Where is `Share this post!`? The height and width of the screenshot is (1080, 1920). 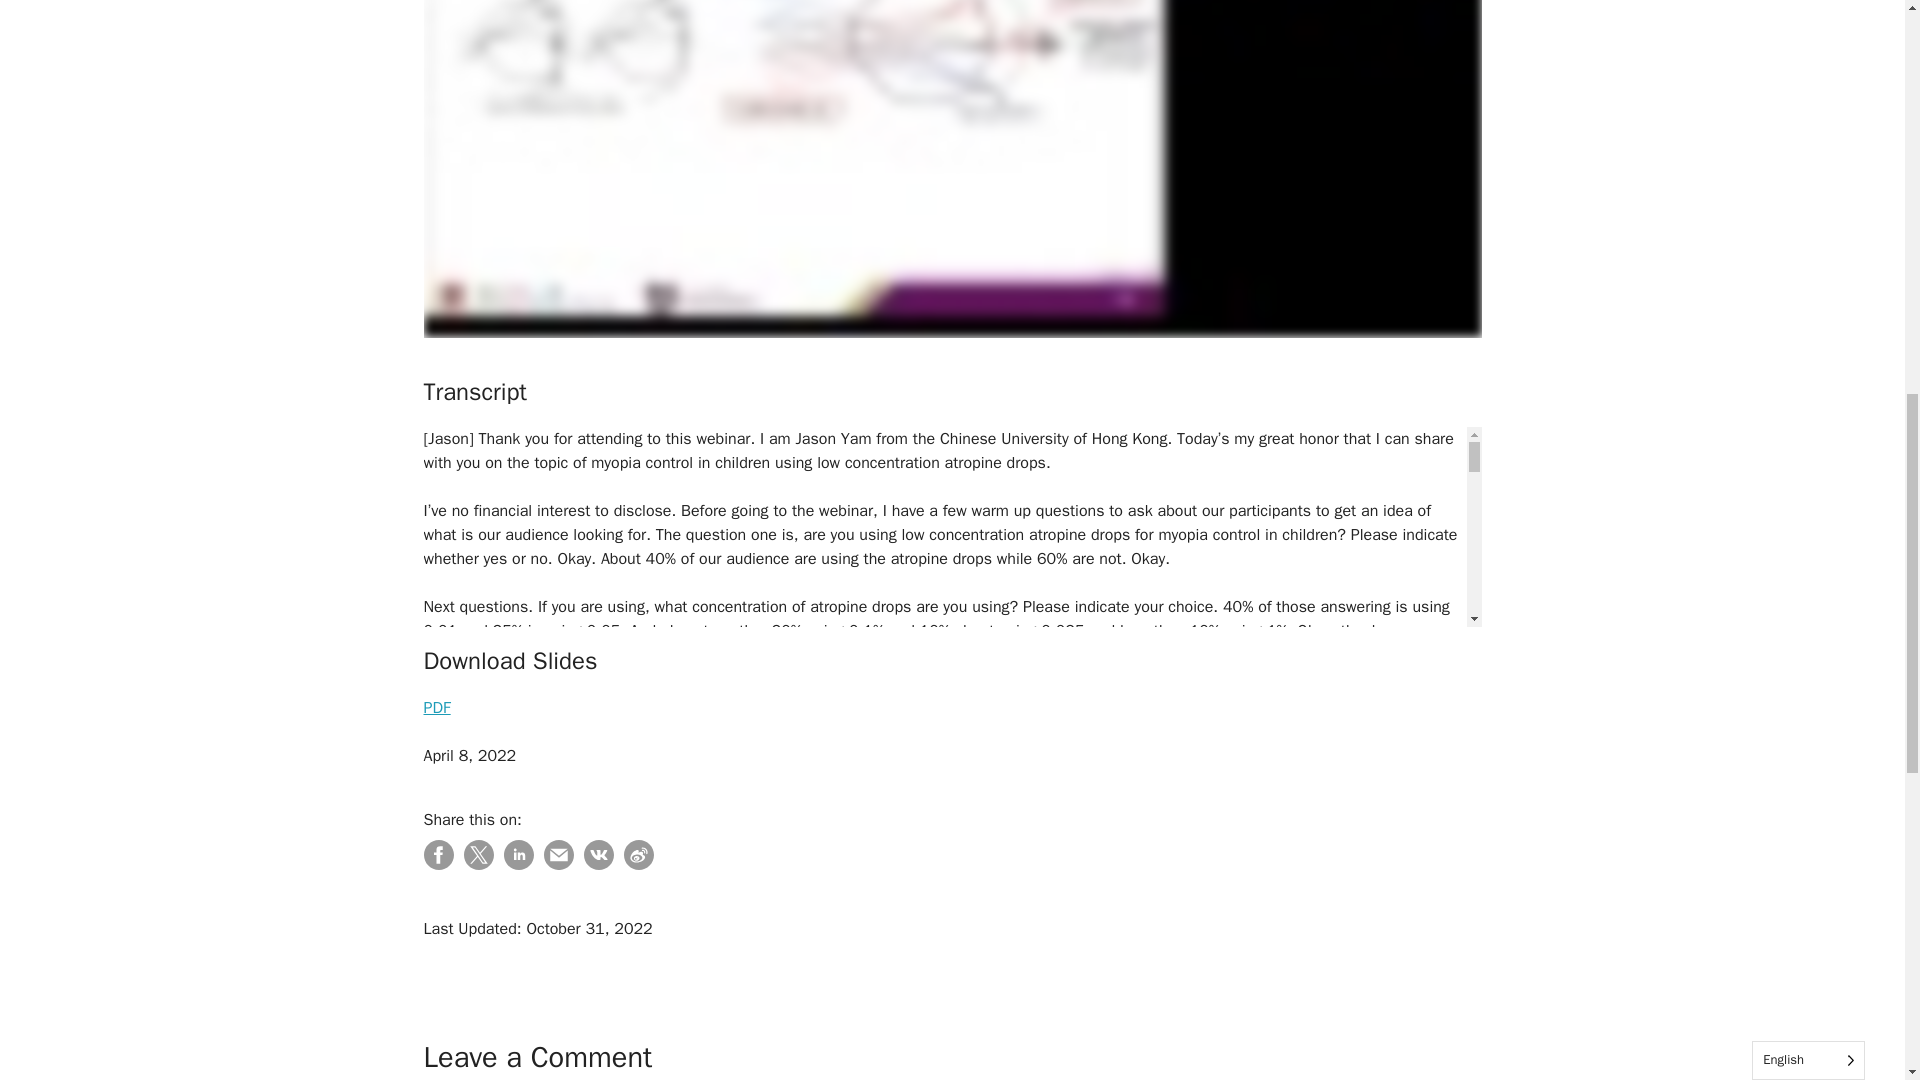
Share this post! is located at coordinates (518, 864).